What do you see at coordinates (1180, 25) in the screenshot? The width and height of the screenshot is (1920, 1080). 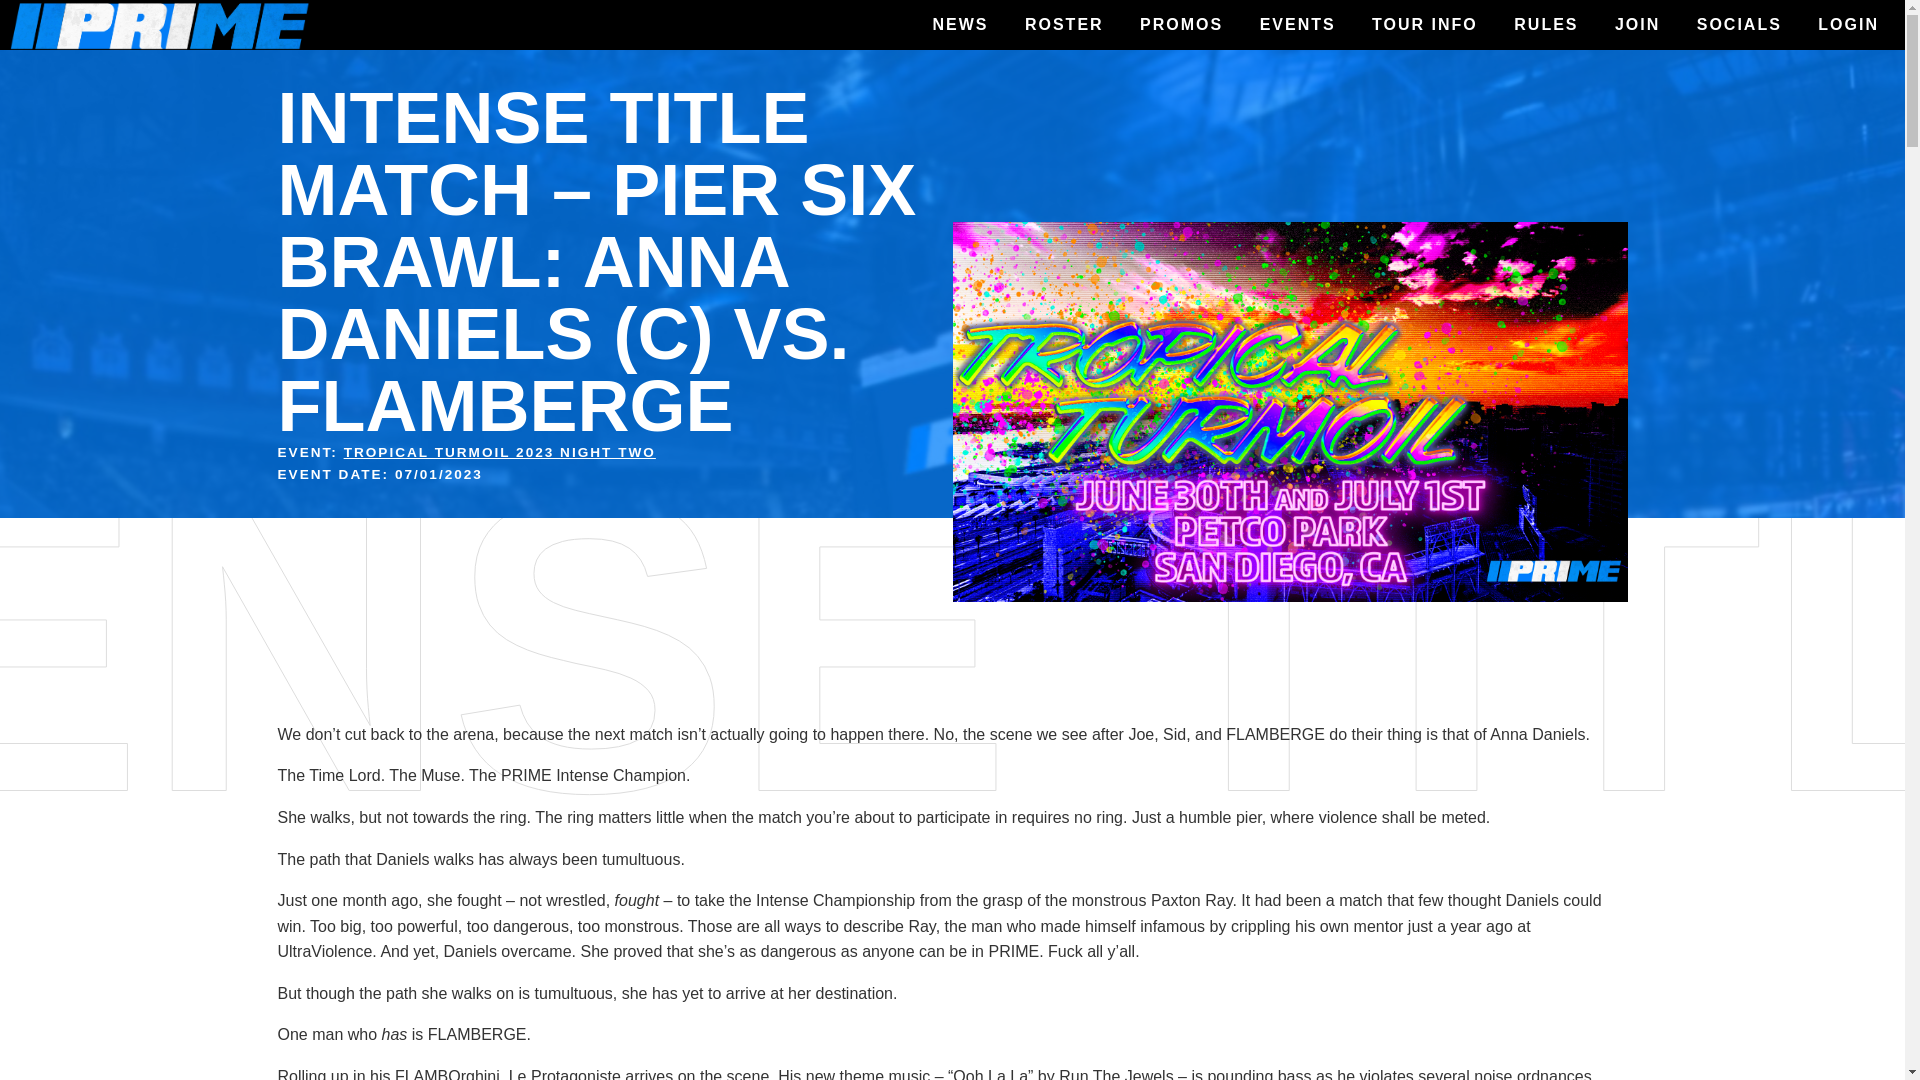 I see `PROMOS` at bounding box center [1180, 25].